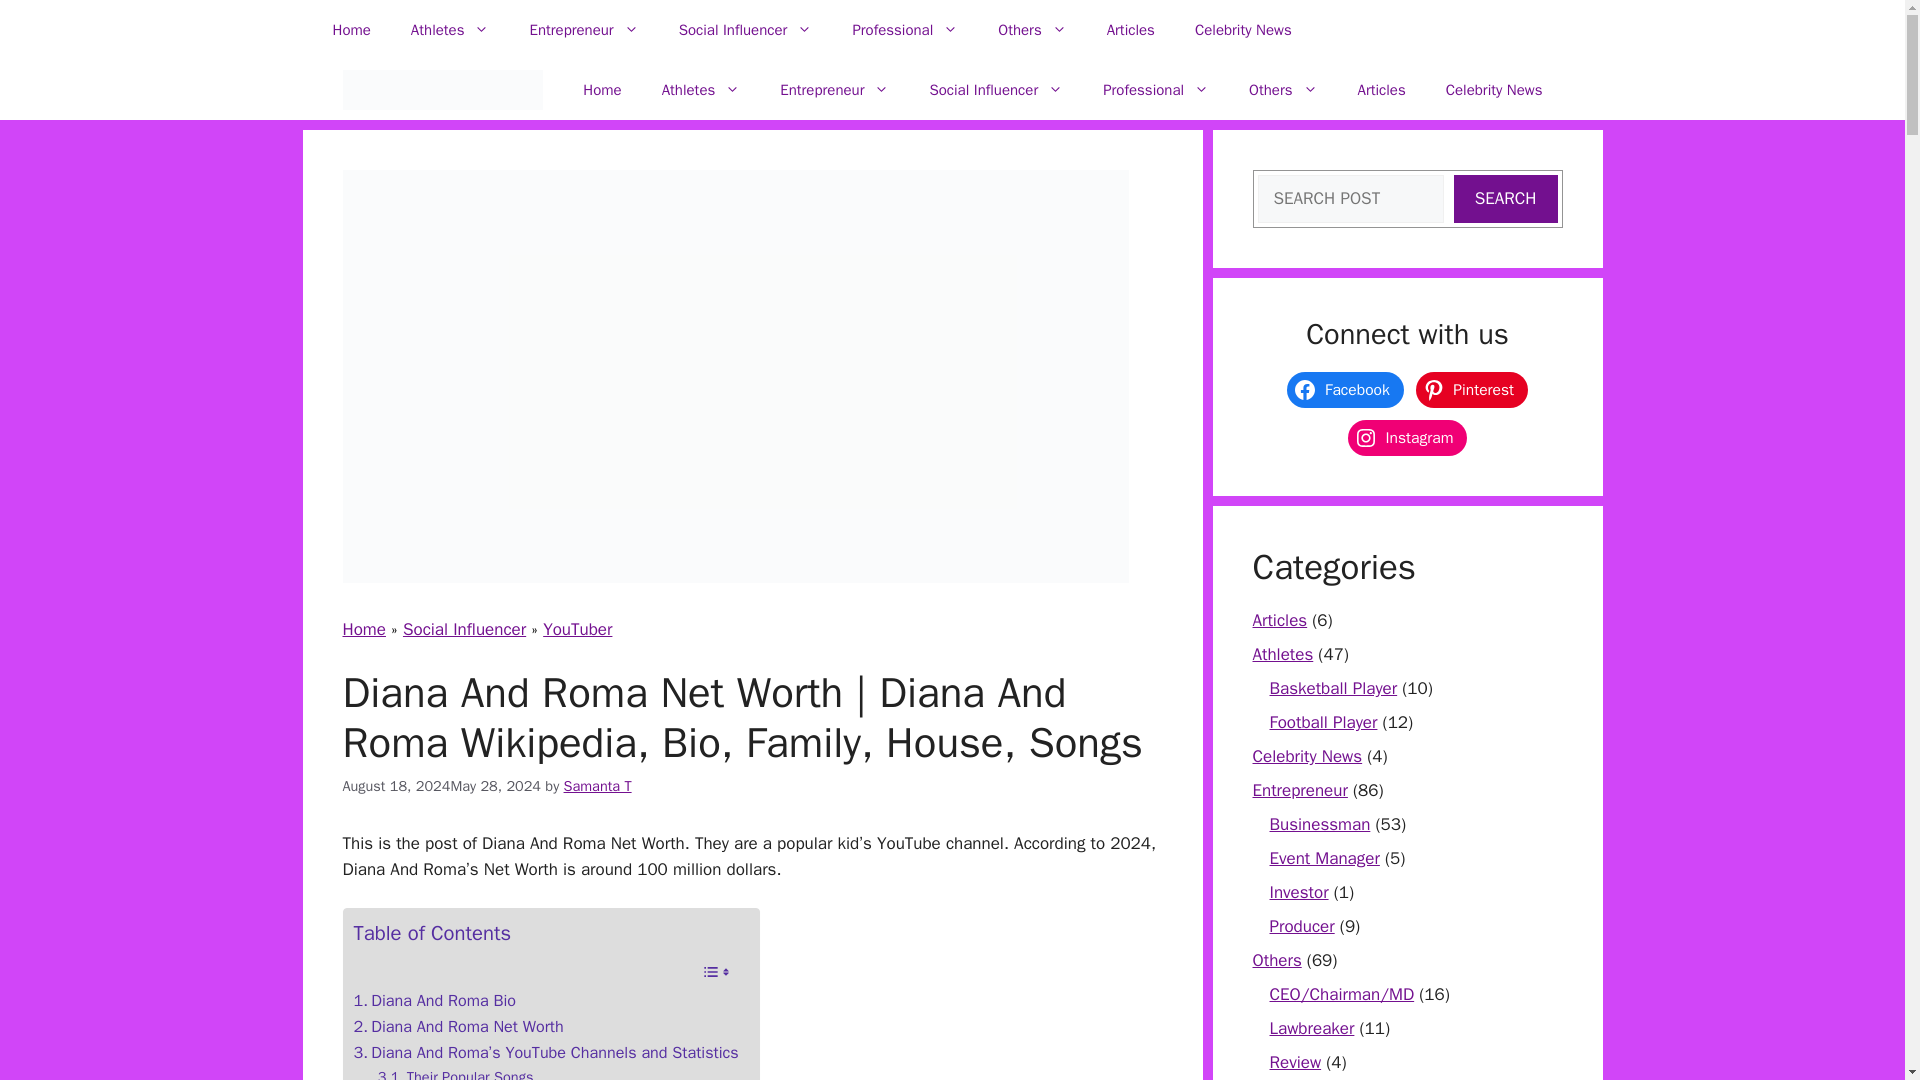 The image size is (1920, 1080). What do you see at coordinates (834, 90) in the screenshot?
I see `Entrepreneur` at bounding box center [834, 90].